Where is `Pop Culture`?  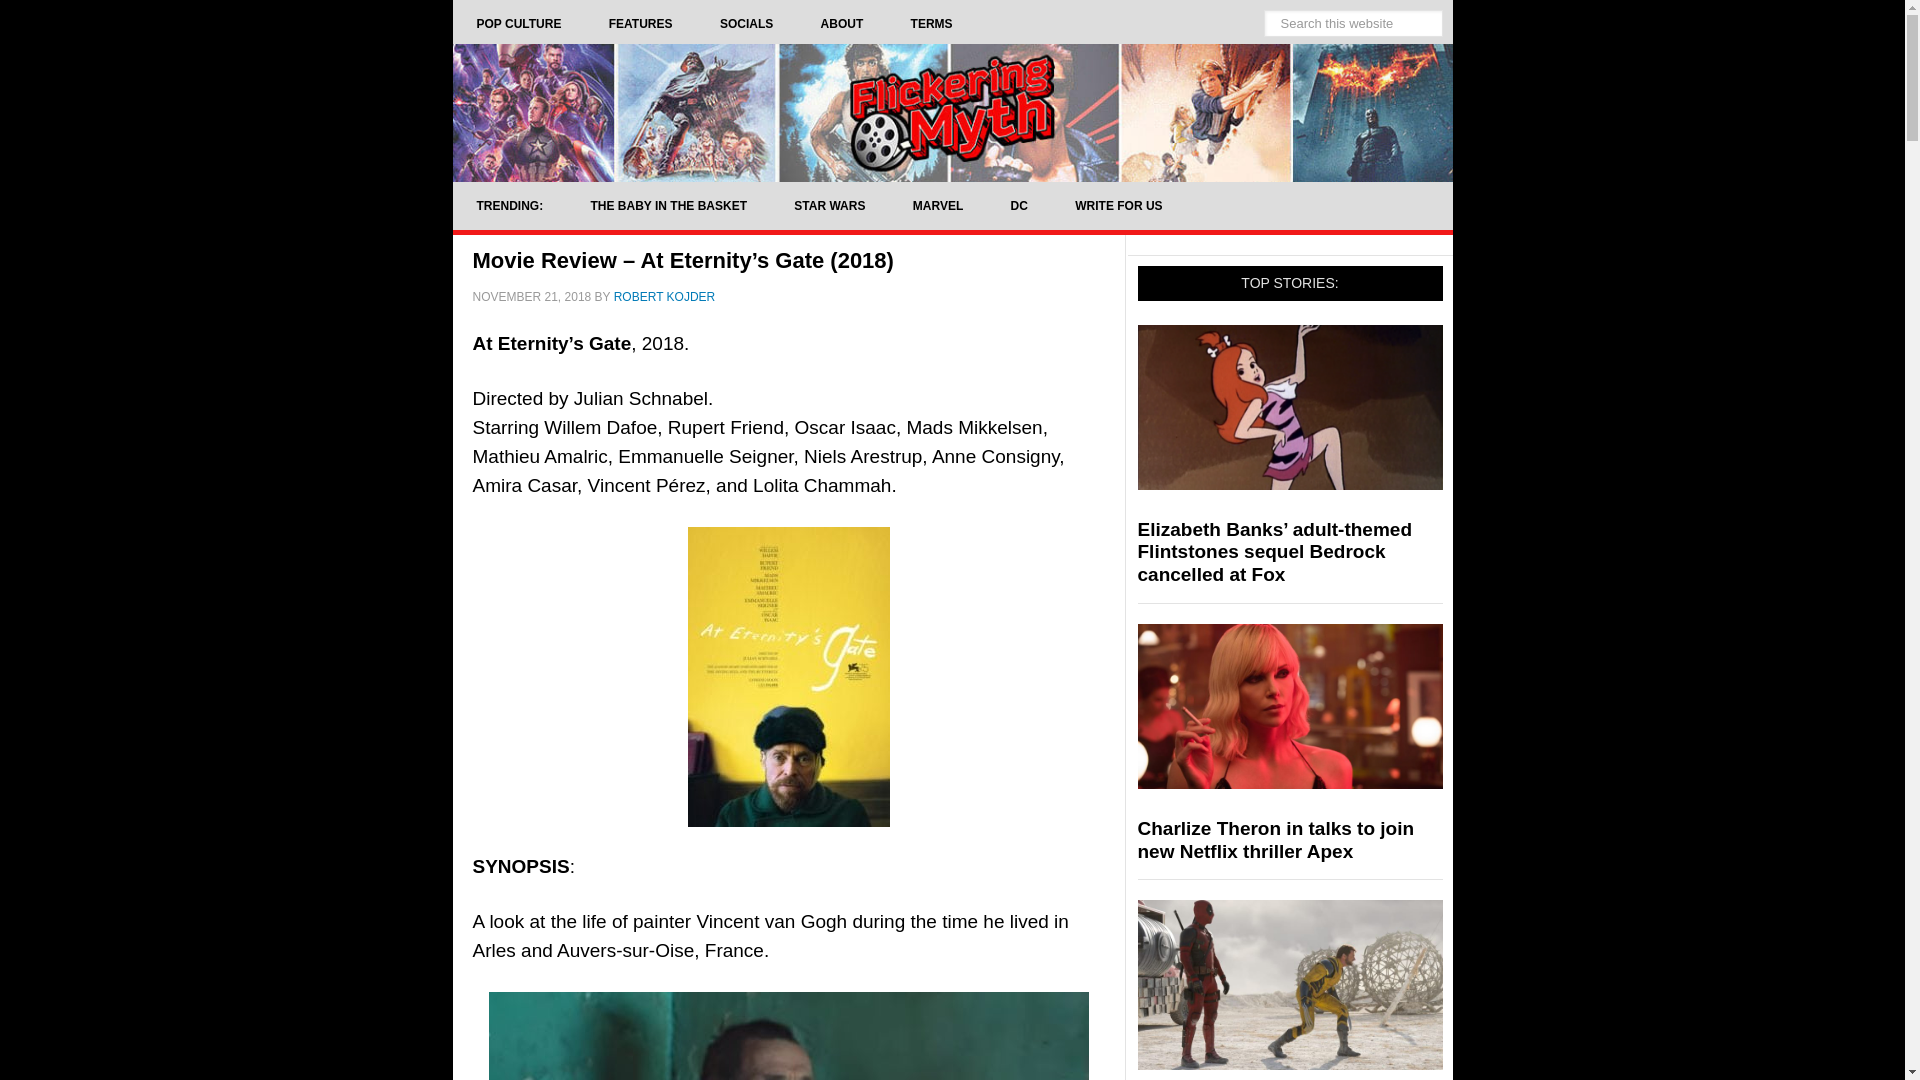 Pop Culture is located at coordinates (518, 24).